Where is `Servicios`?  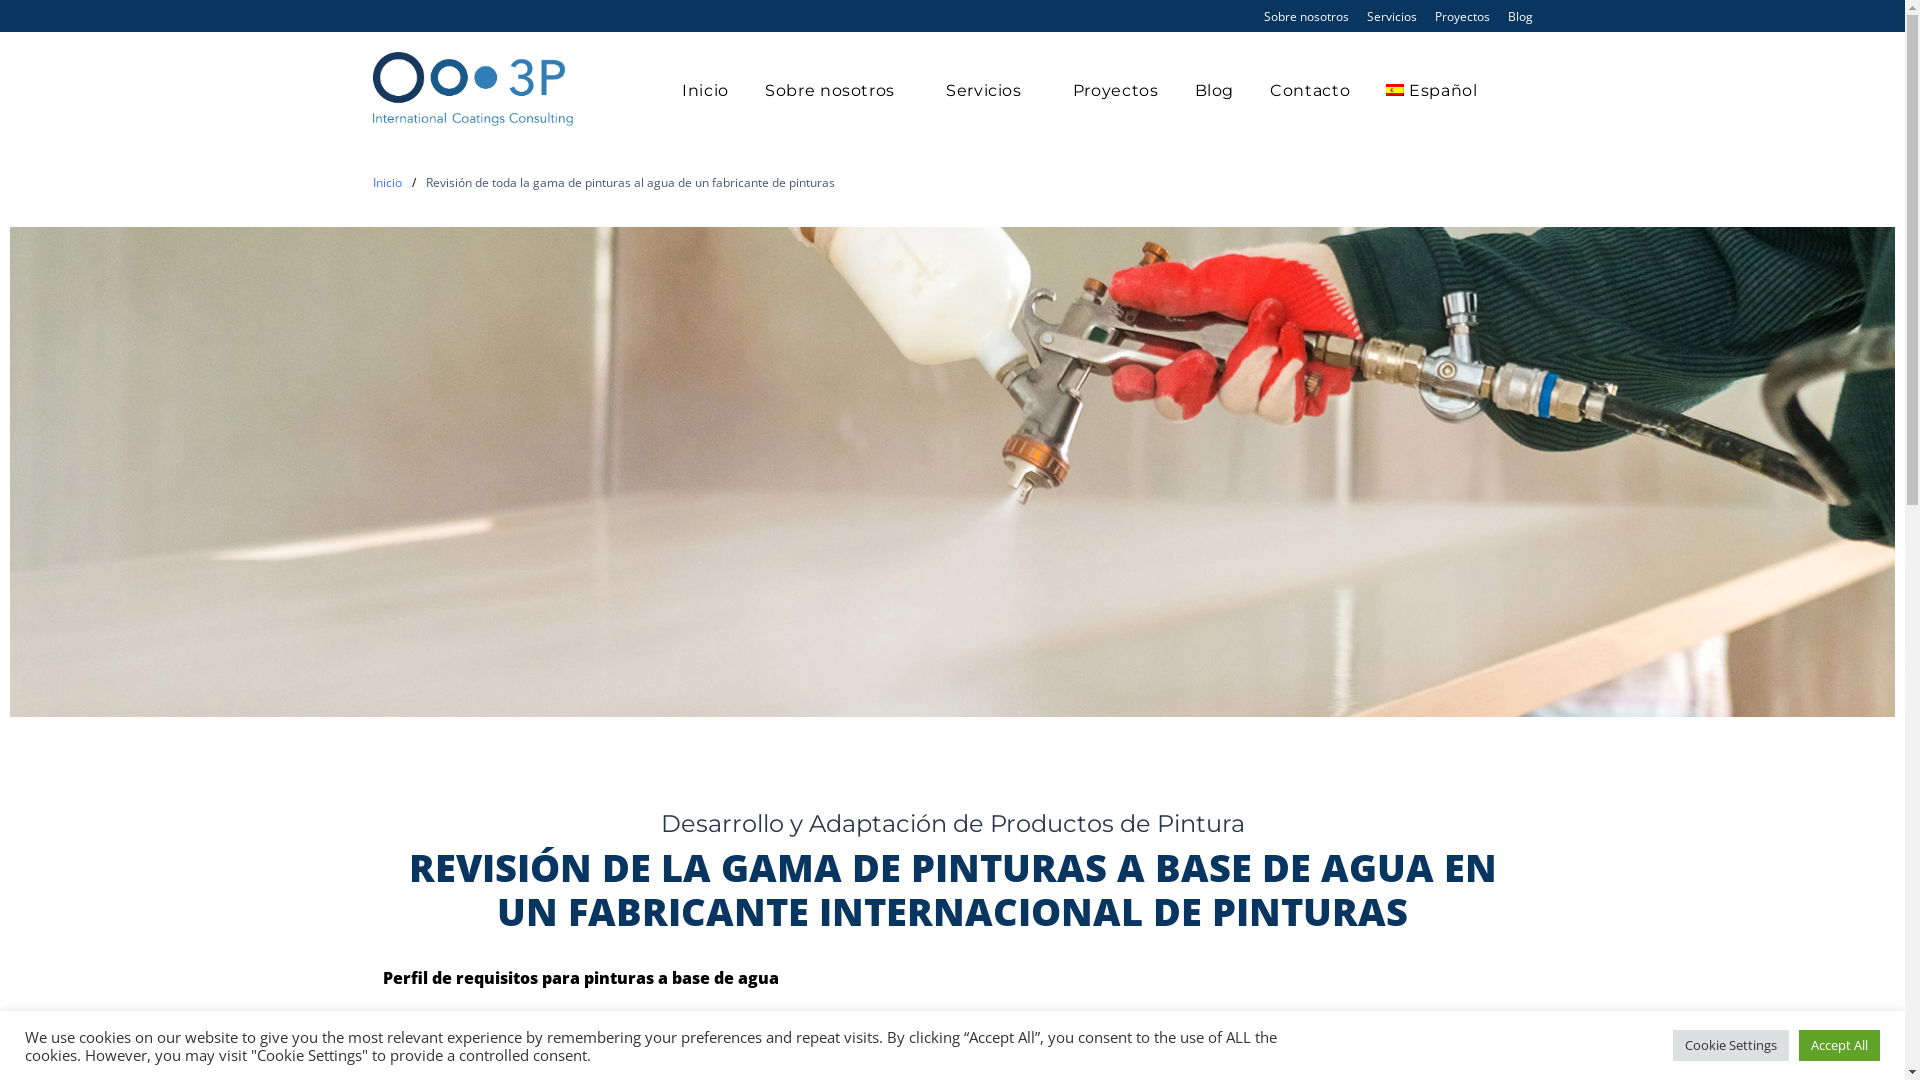
Servicios is located at coordinates (1391, 16).